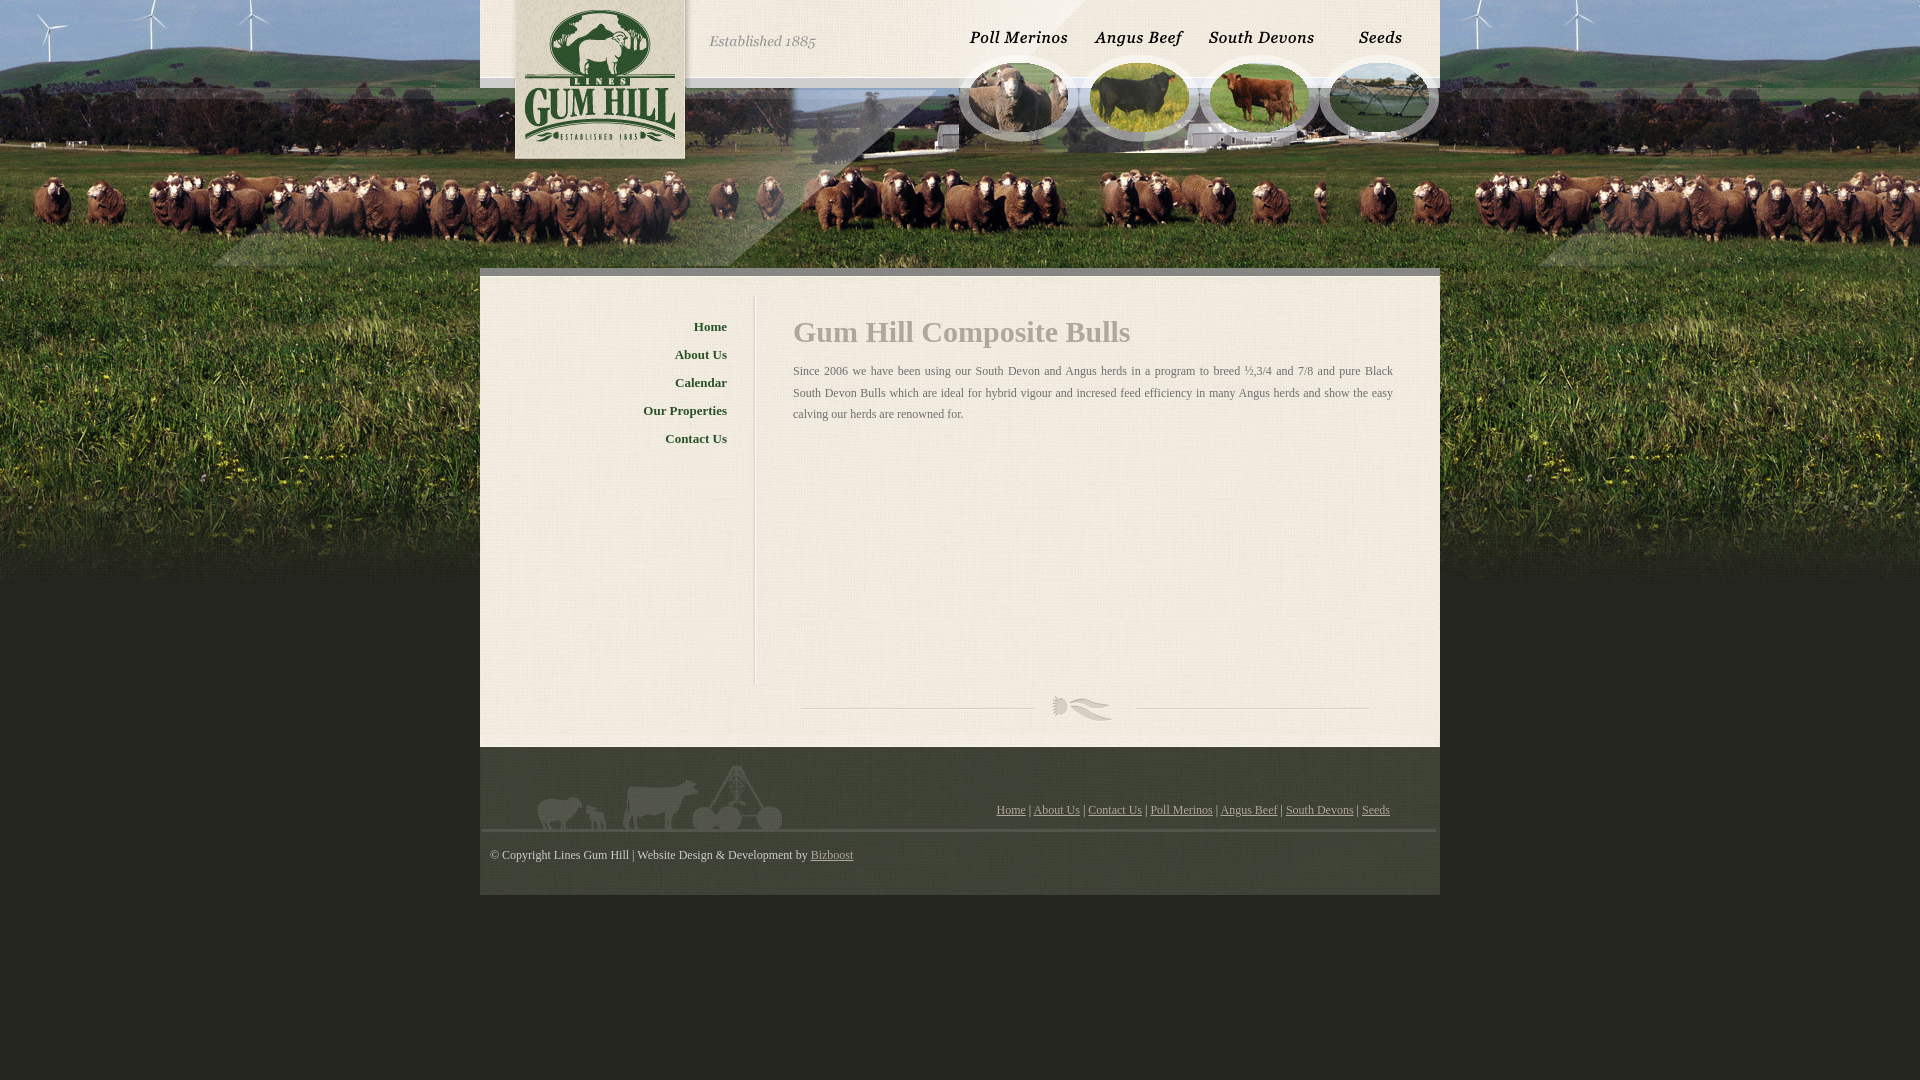 The width and height of the screenshot is (1920, 1080). Describe the element at coordinates (832, 855) in the screenshot. I see `Bizboost` at that location.